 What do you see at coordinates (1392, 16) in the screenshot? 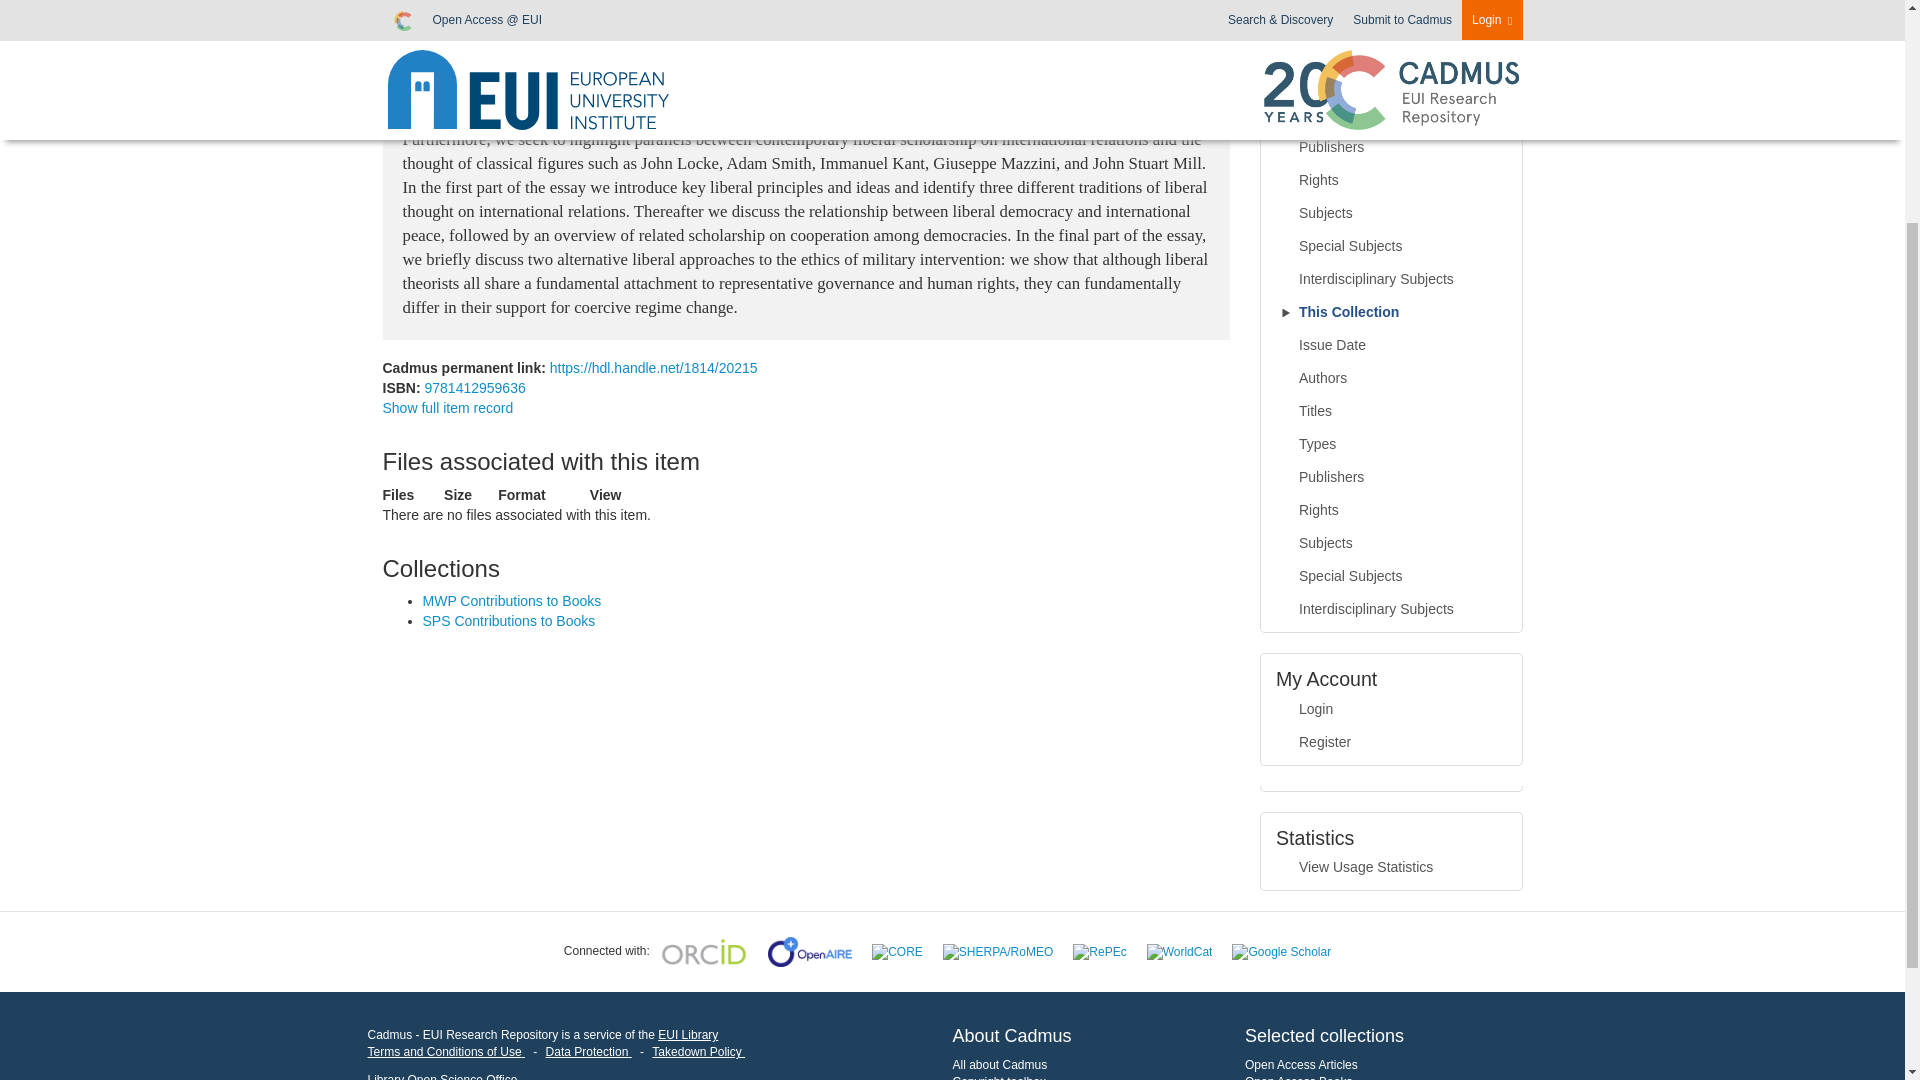
I see `Issue Date` at bounding box center [1392, 16].